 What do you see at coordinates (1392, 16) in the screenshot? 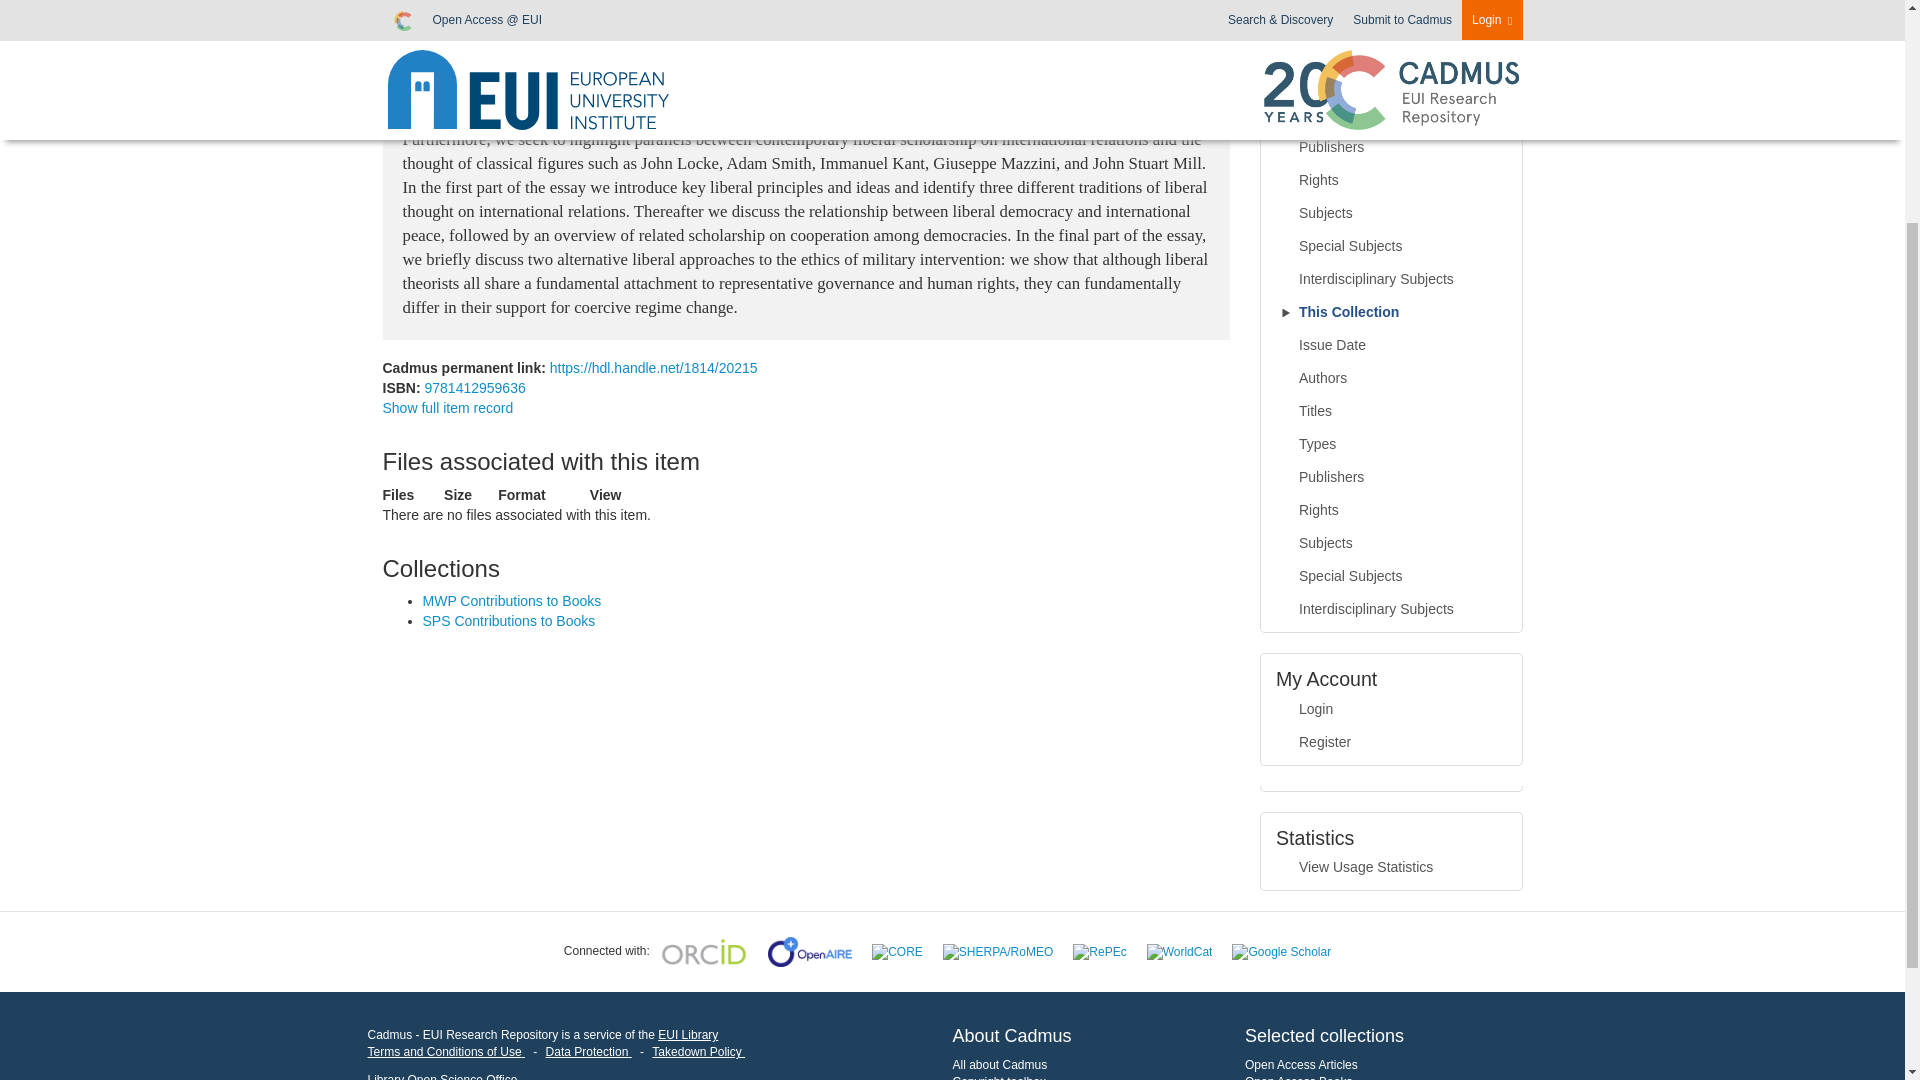
I see `Issue Date` at bounding box center [1392, 16].